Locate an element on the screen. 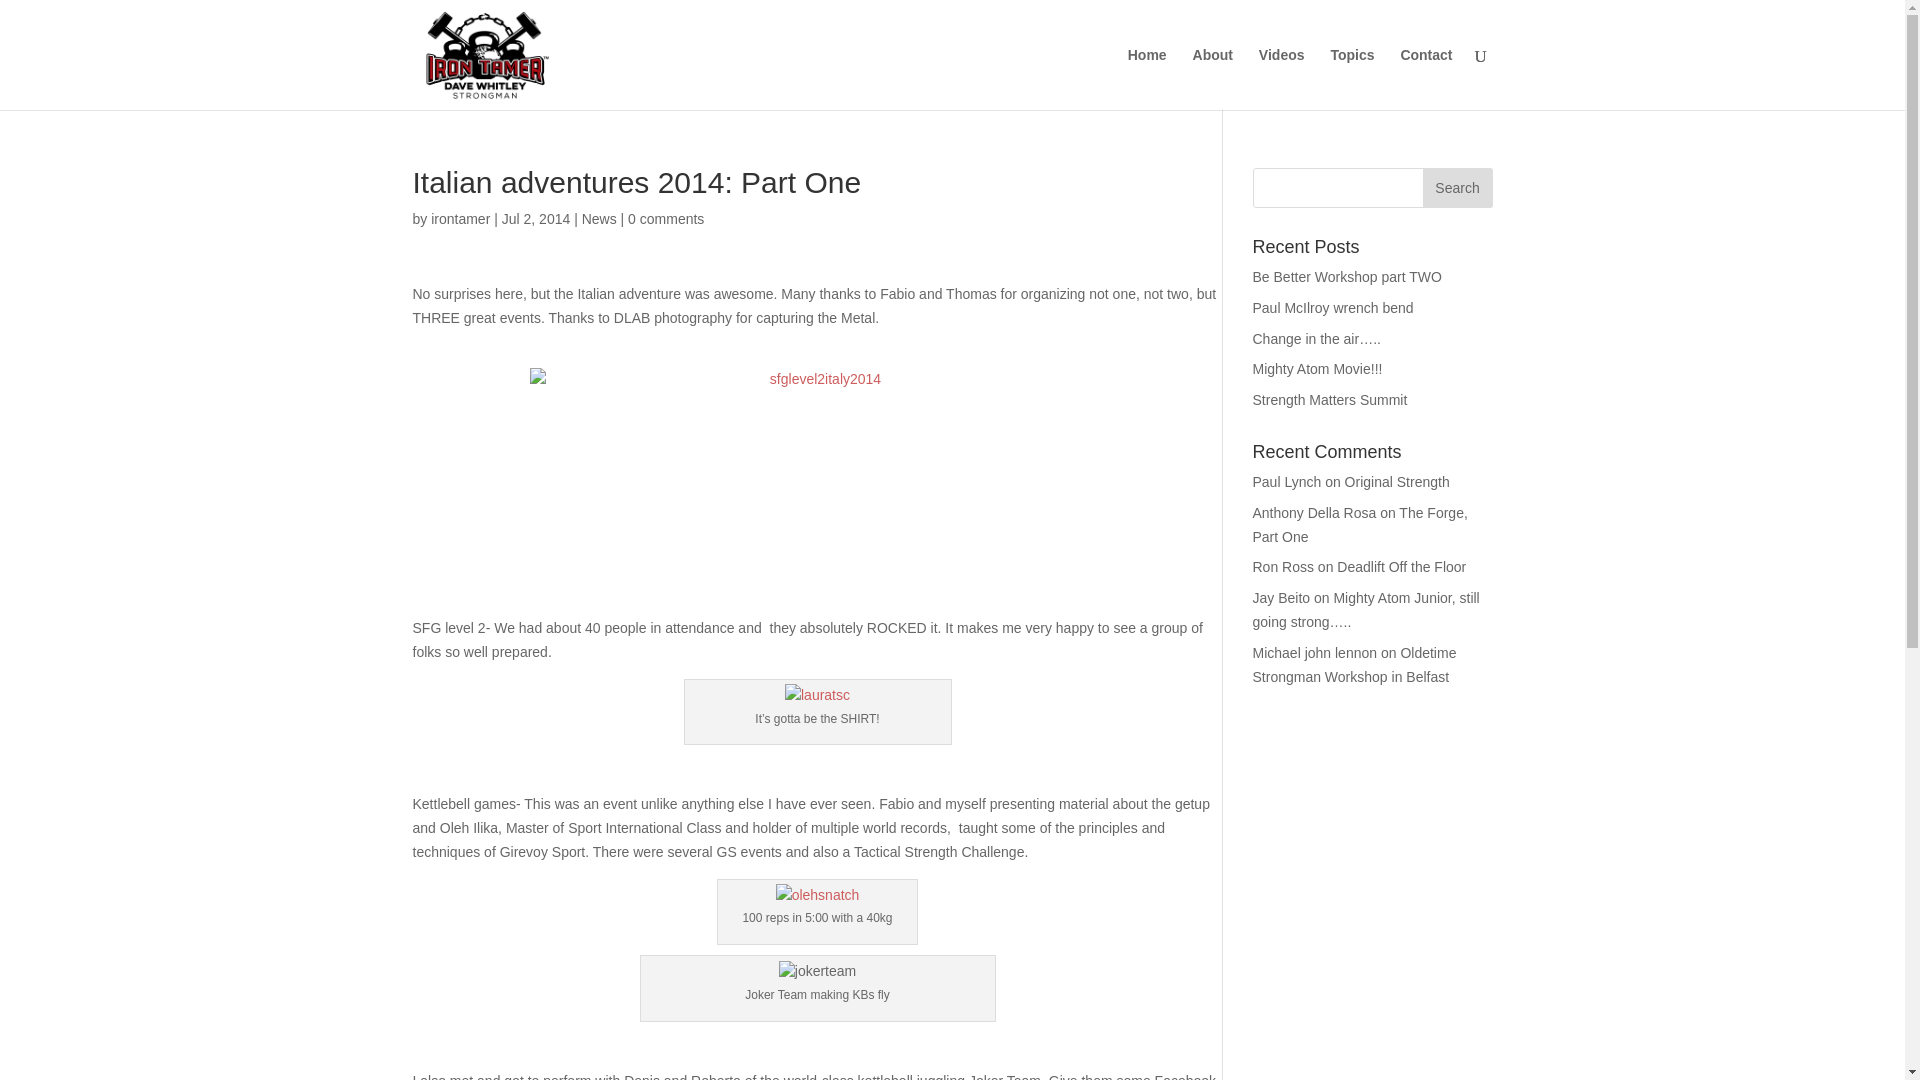  Jay Beito is located at coordinates (1280, 597).